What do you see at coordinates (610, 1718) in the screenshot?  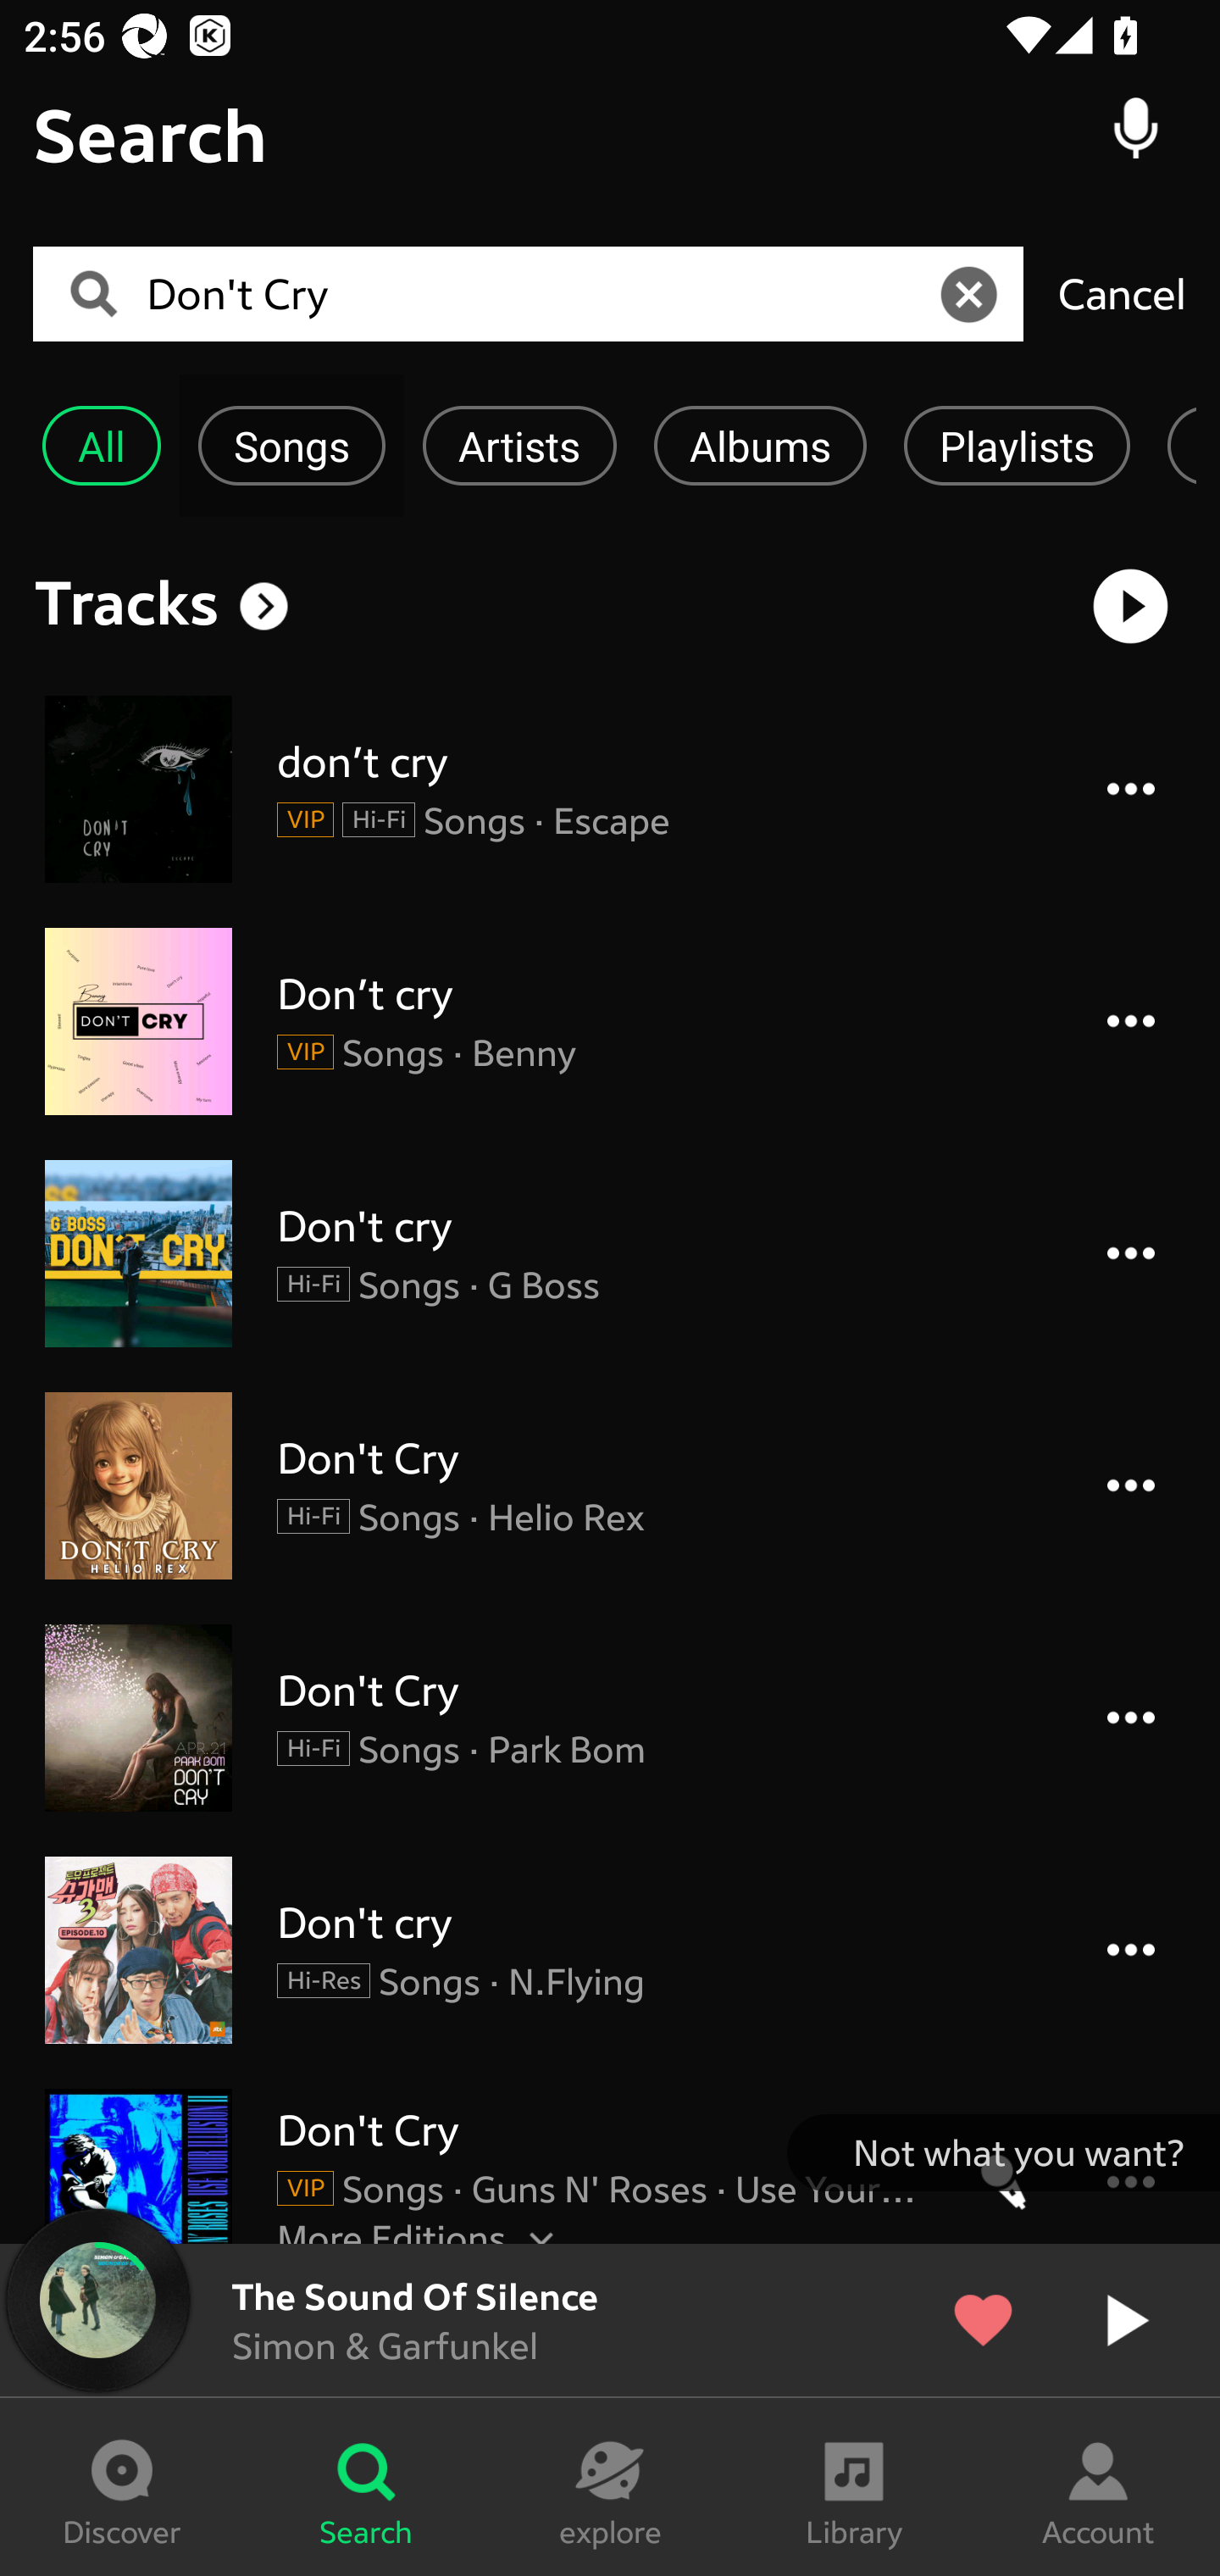 I see `Don't Cry Hi-Fi Songs · Park Bom` at bounding box center [610, 1718].